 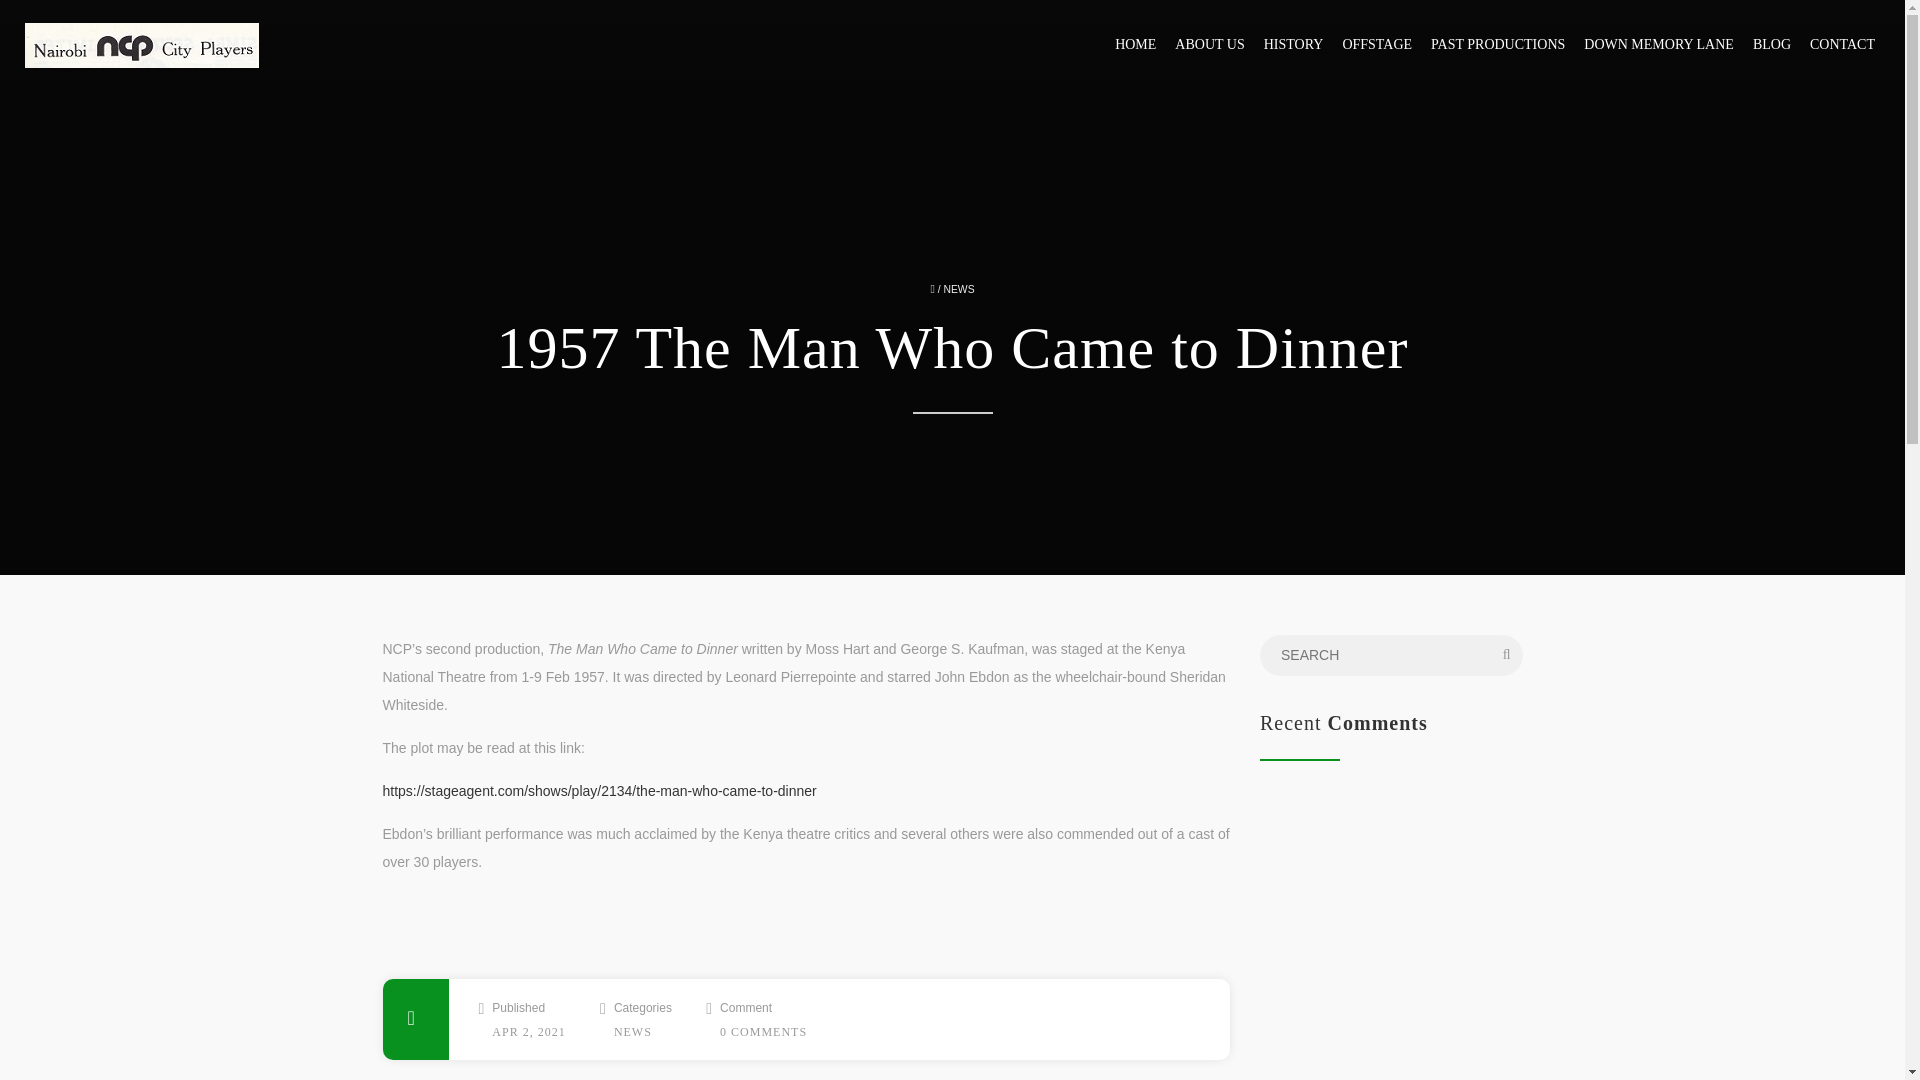 I want to click on ABOUT US, so click(x=1215, y=44).